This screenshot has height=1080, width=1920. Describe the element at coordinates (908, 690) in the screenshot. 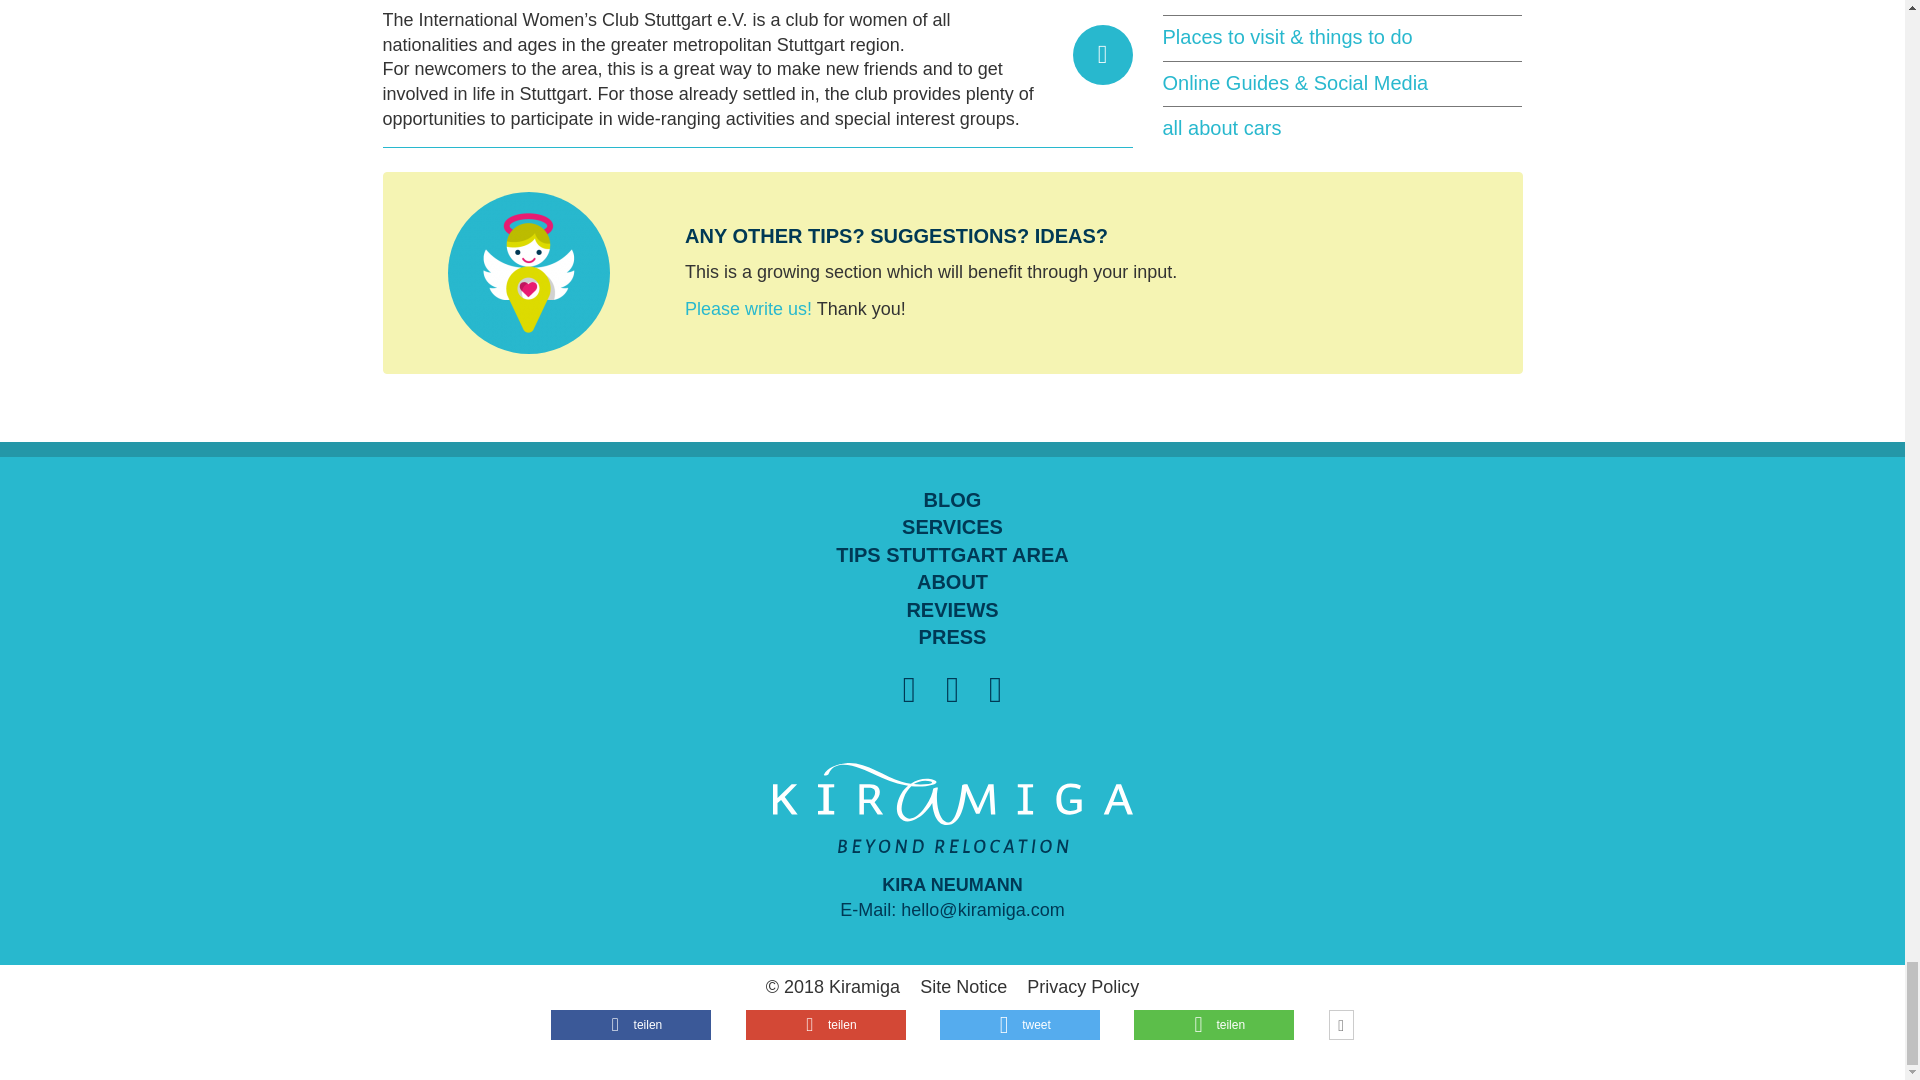

I see `Visit us on Xing` at that location.